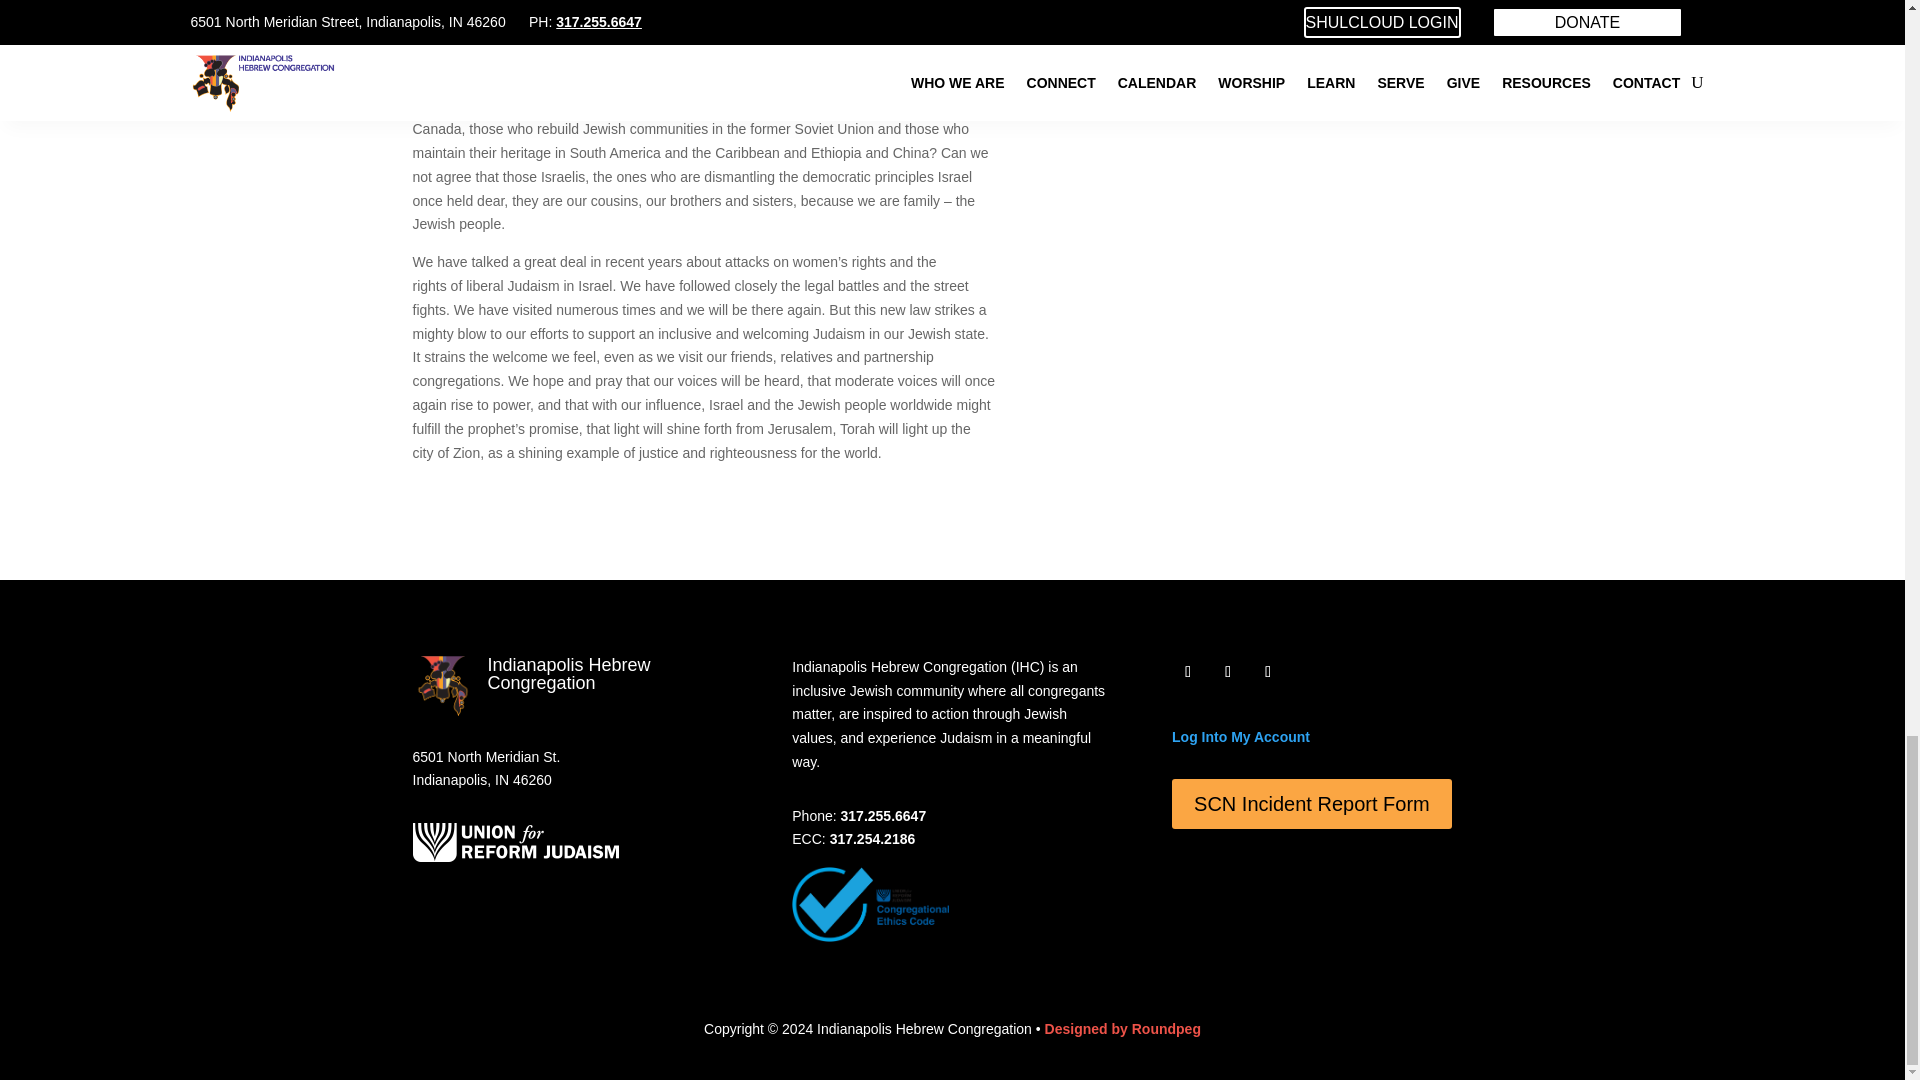  I want to click on Follow on Youtube, so click(1228, 671).